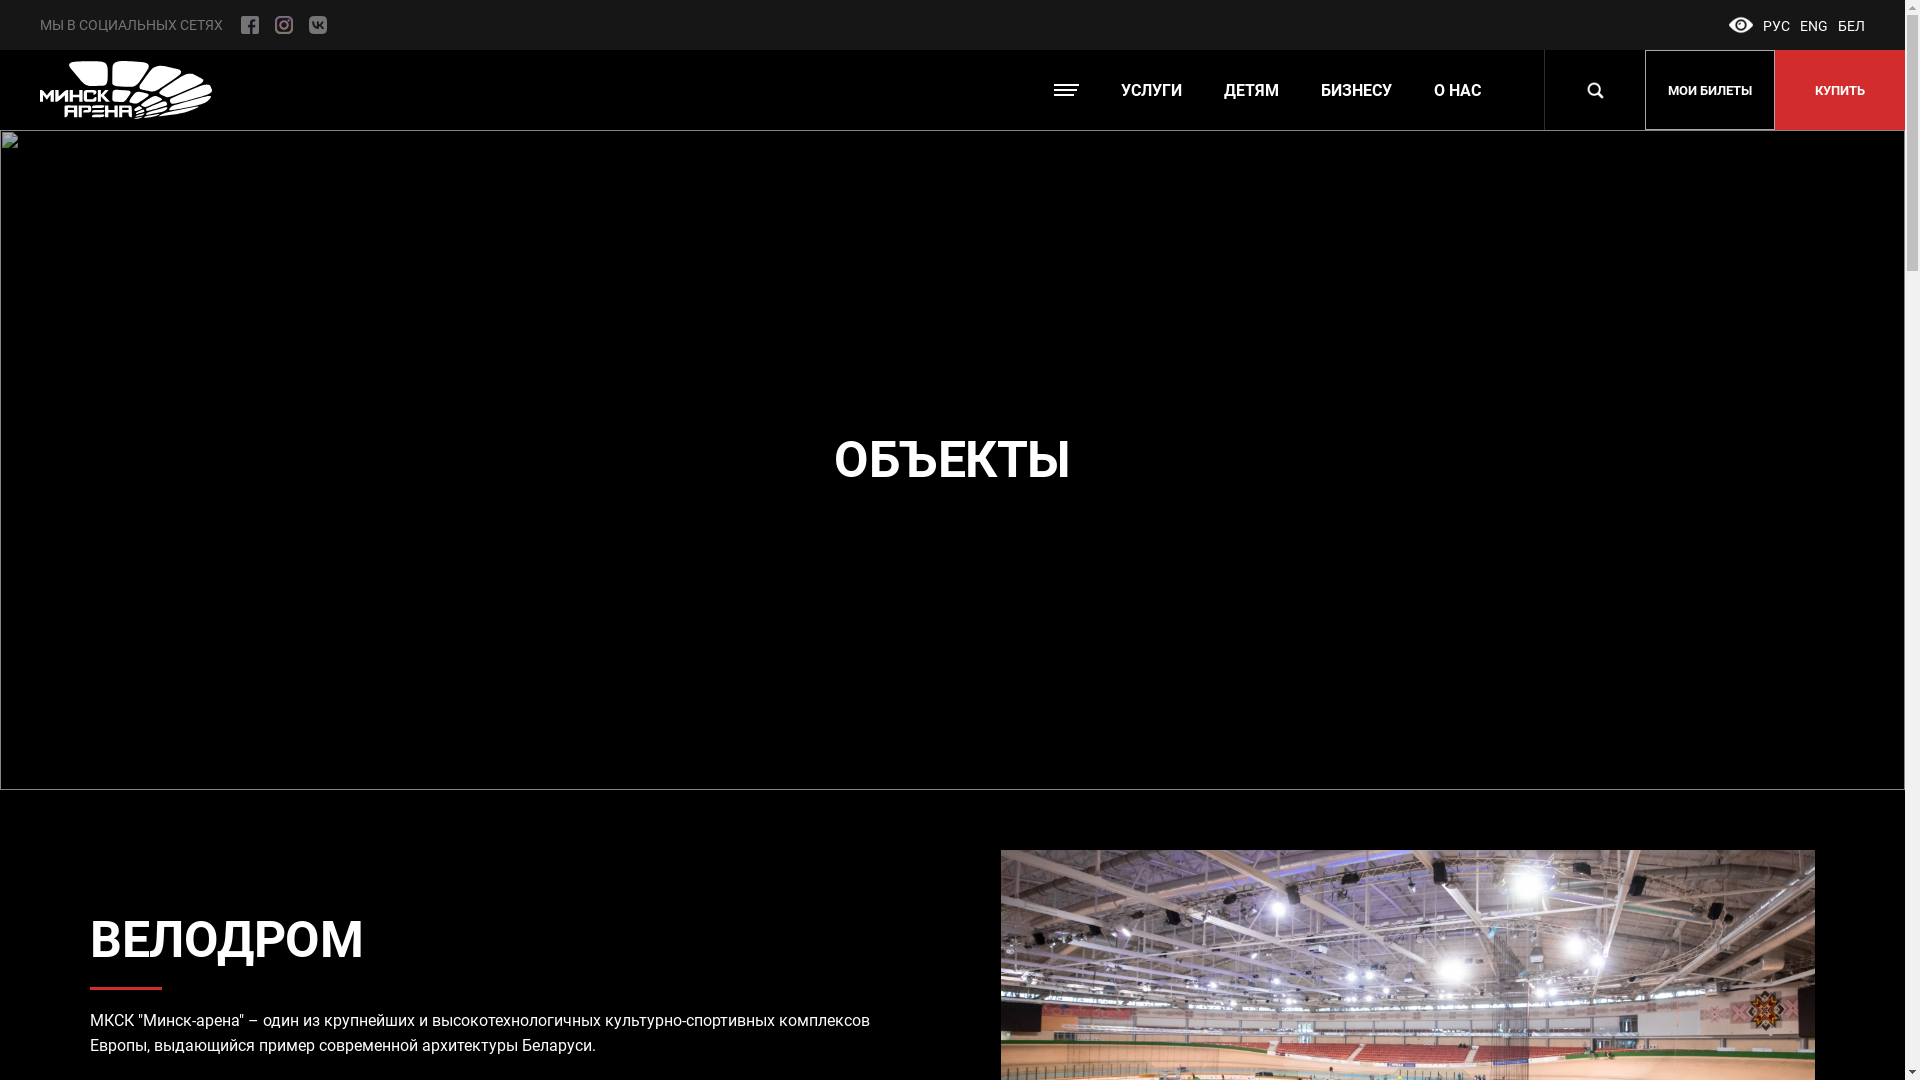 The image size is (1920, 1080). I want to click on ENG, so click(1814, 26).